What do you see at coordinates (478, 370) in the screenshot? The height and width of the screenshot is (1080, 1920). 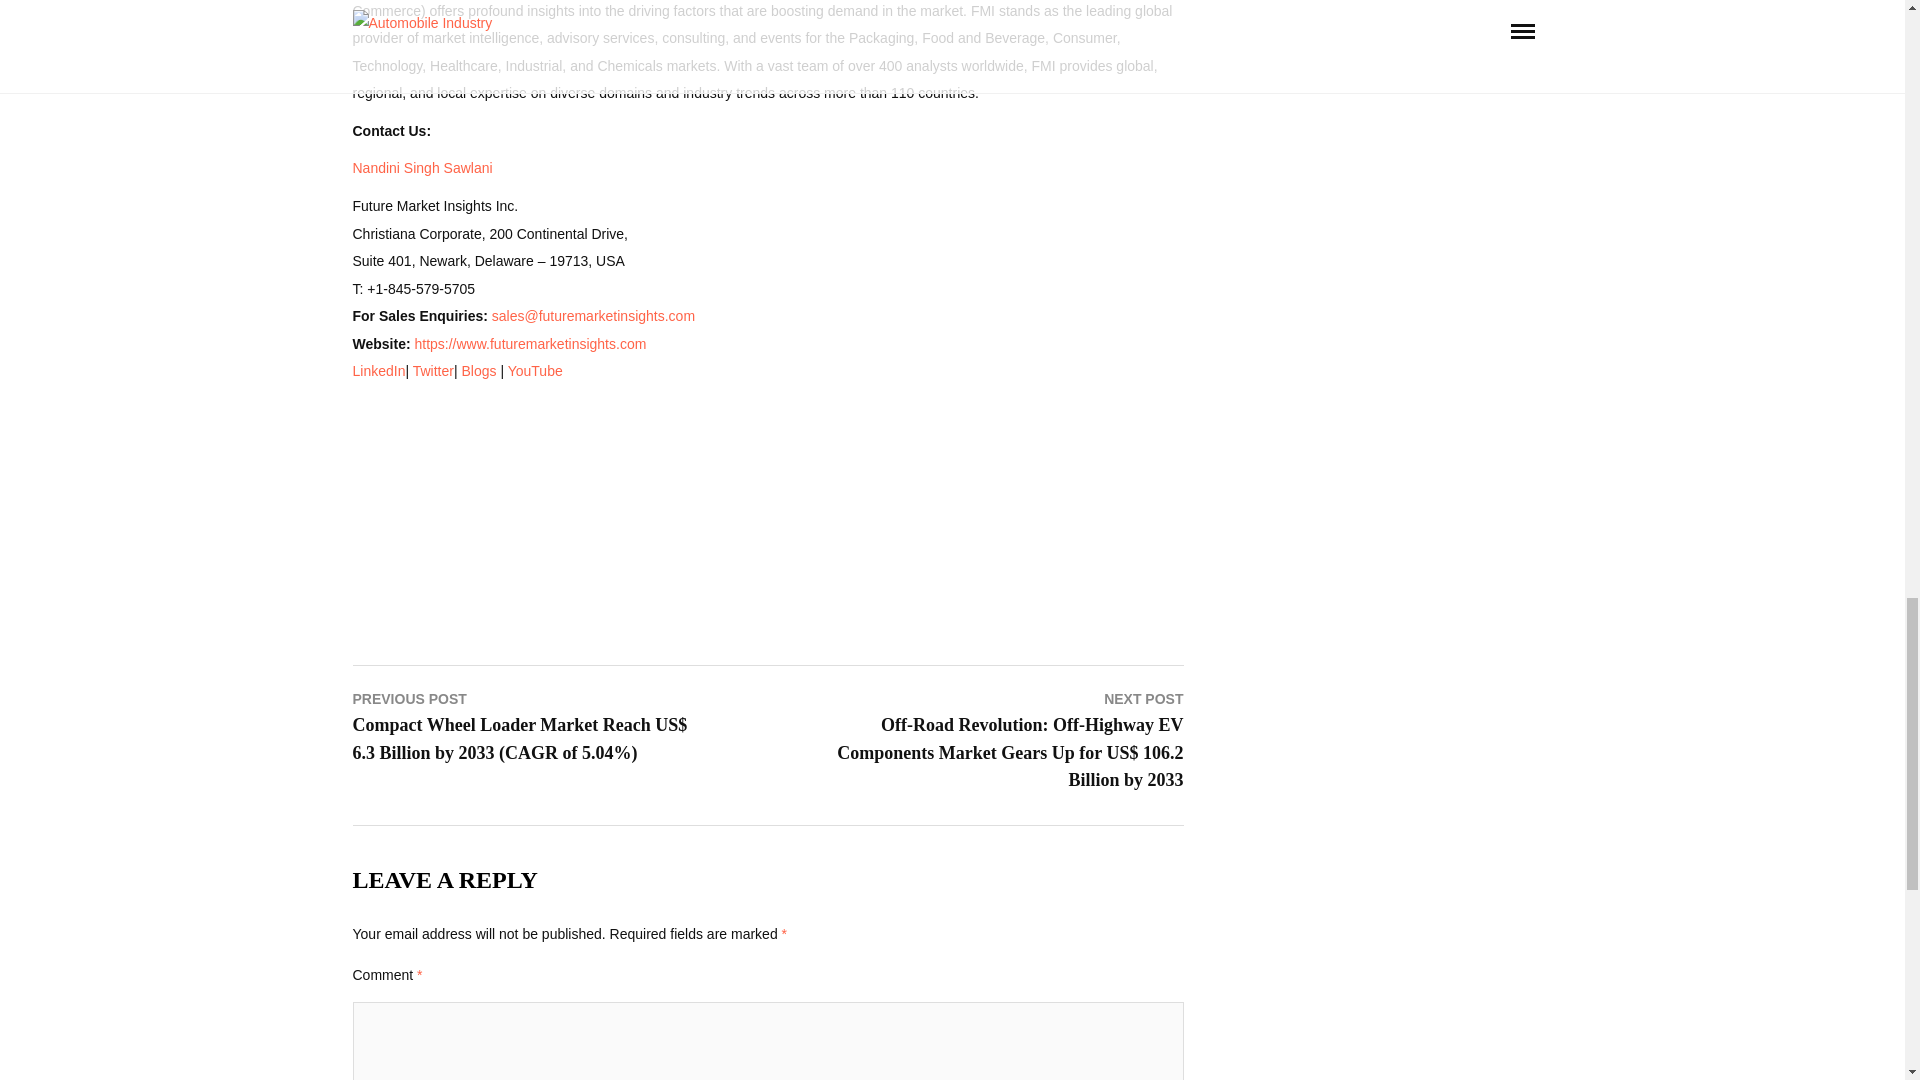 I see `Blogs` at bounding box center [478, 370].